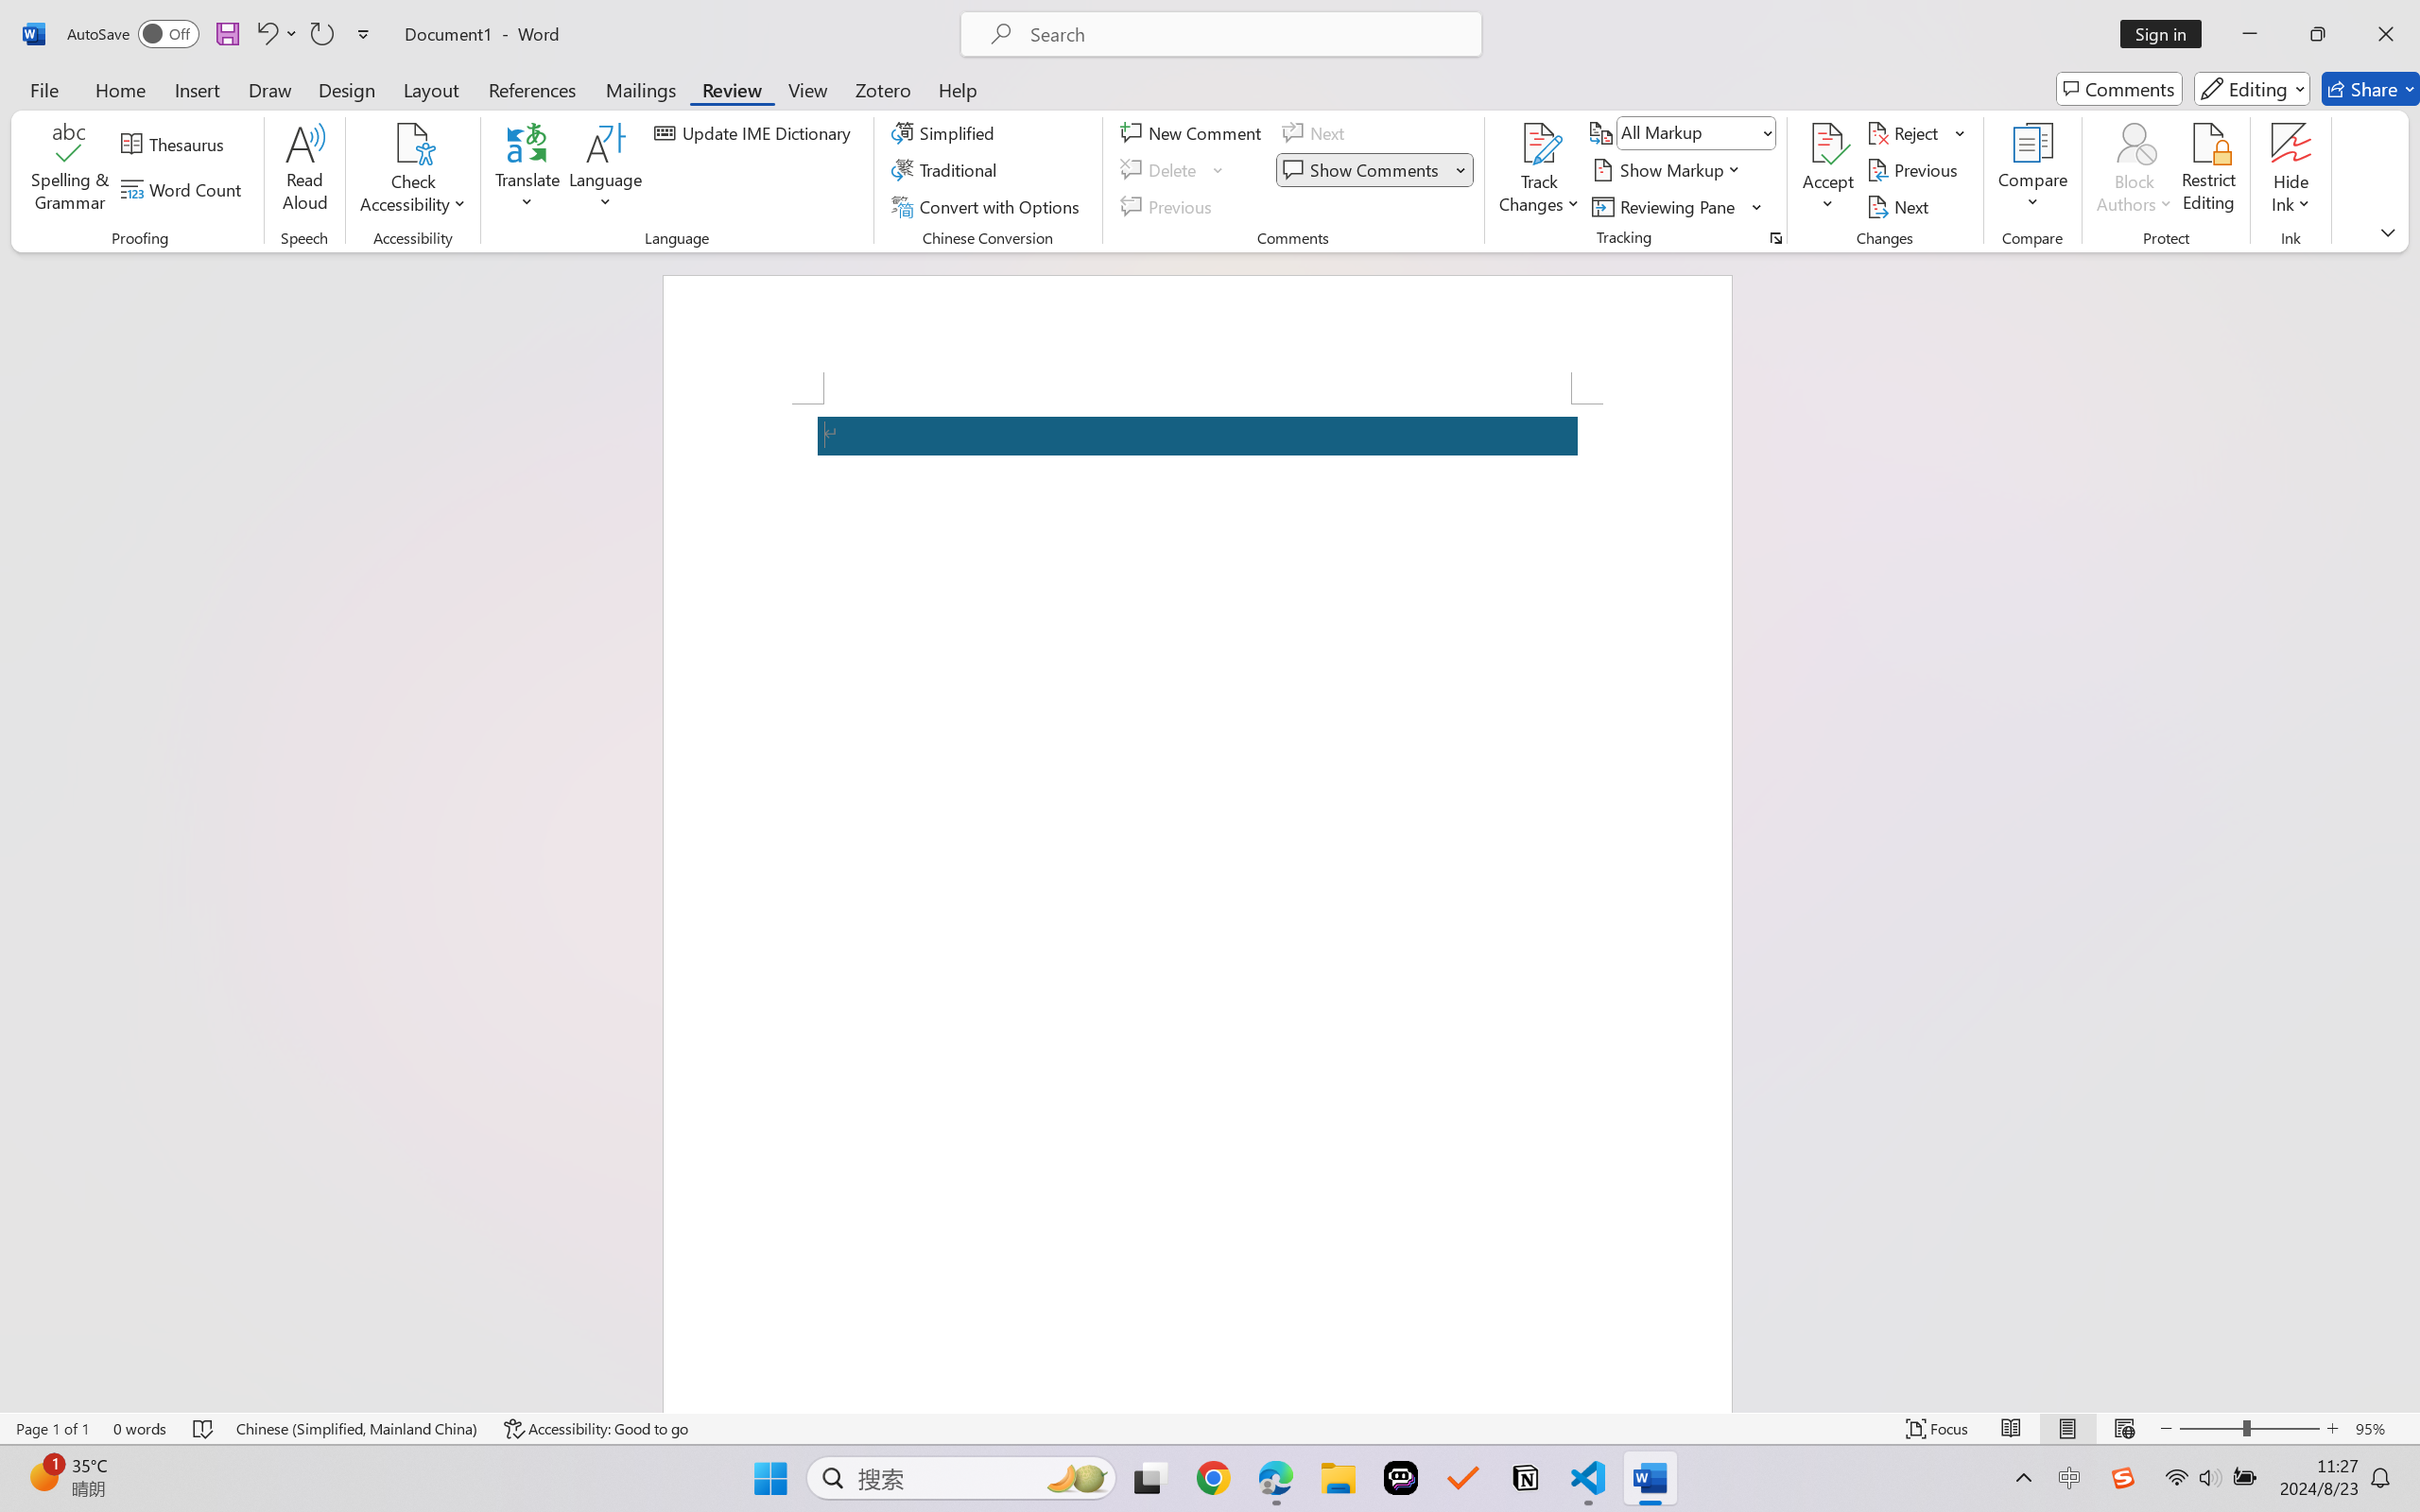 This screenshot has width=2420, height=1512. I want to click on Block Authors, so click(2135, 170).